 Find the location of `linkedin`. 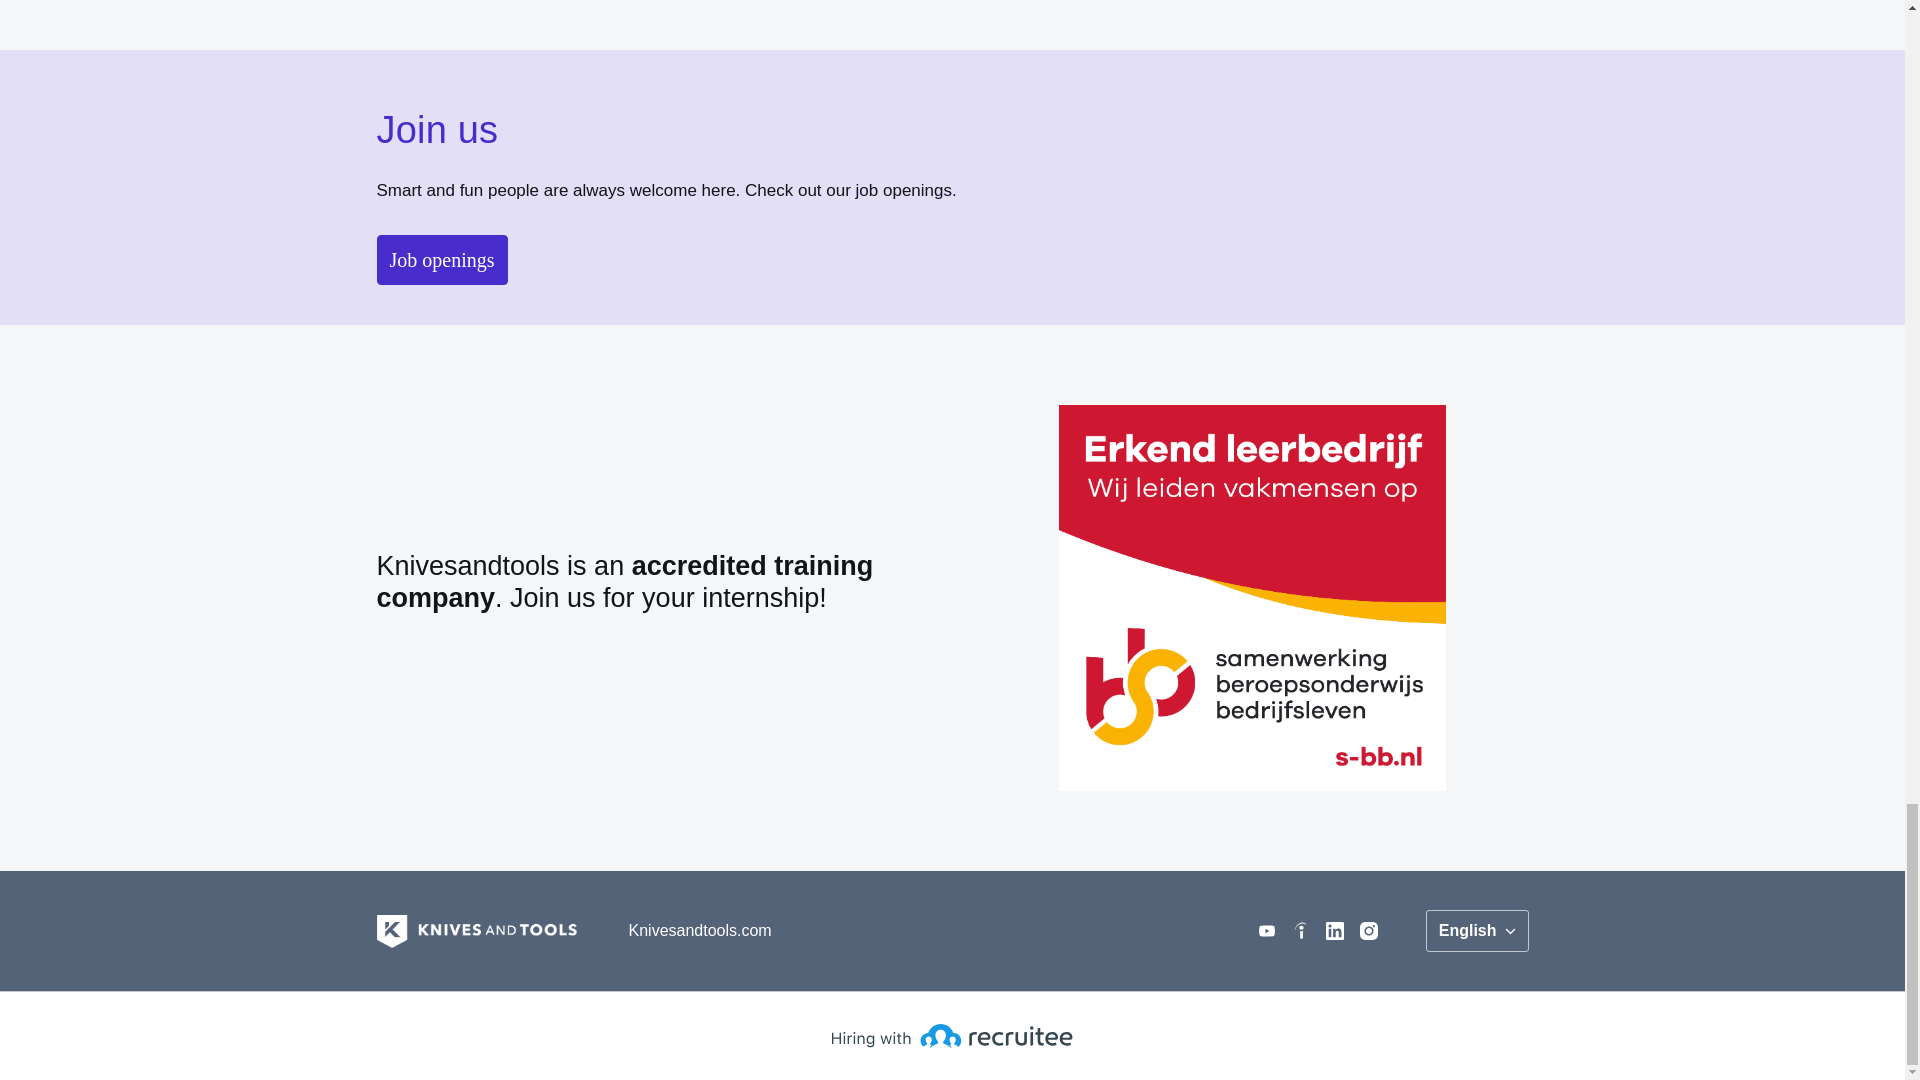

linkedin is located at coordinates (1334, 930).